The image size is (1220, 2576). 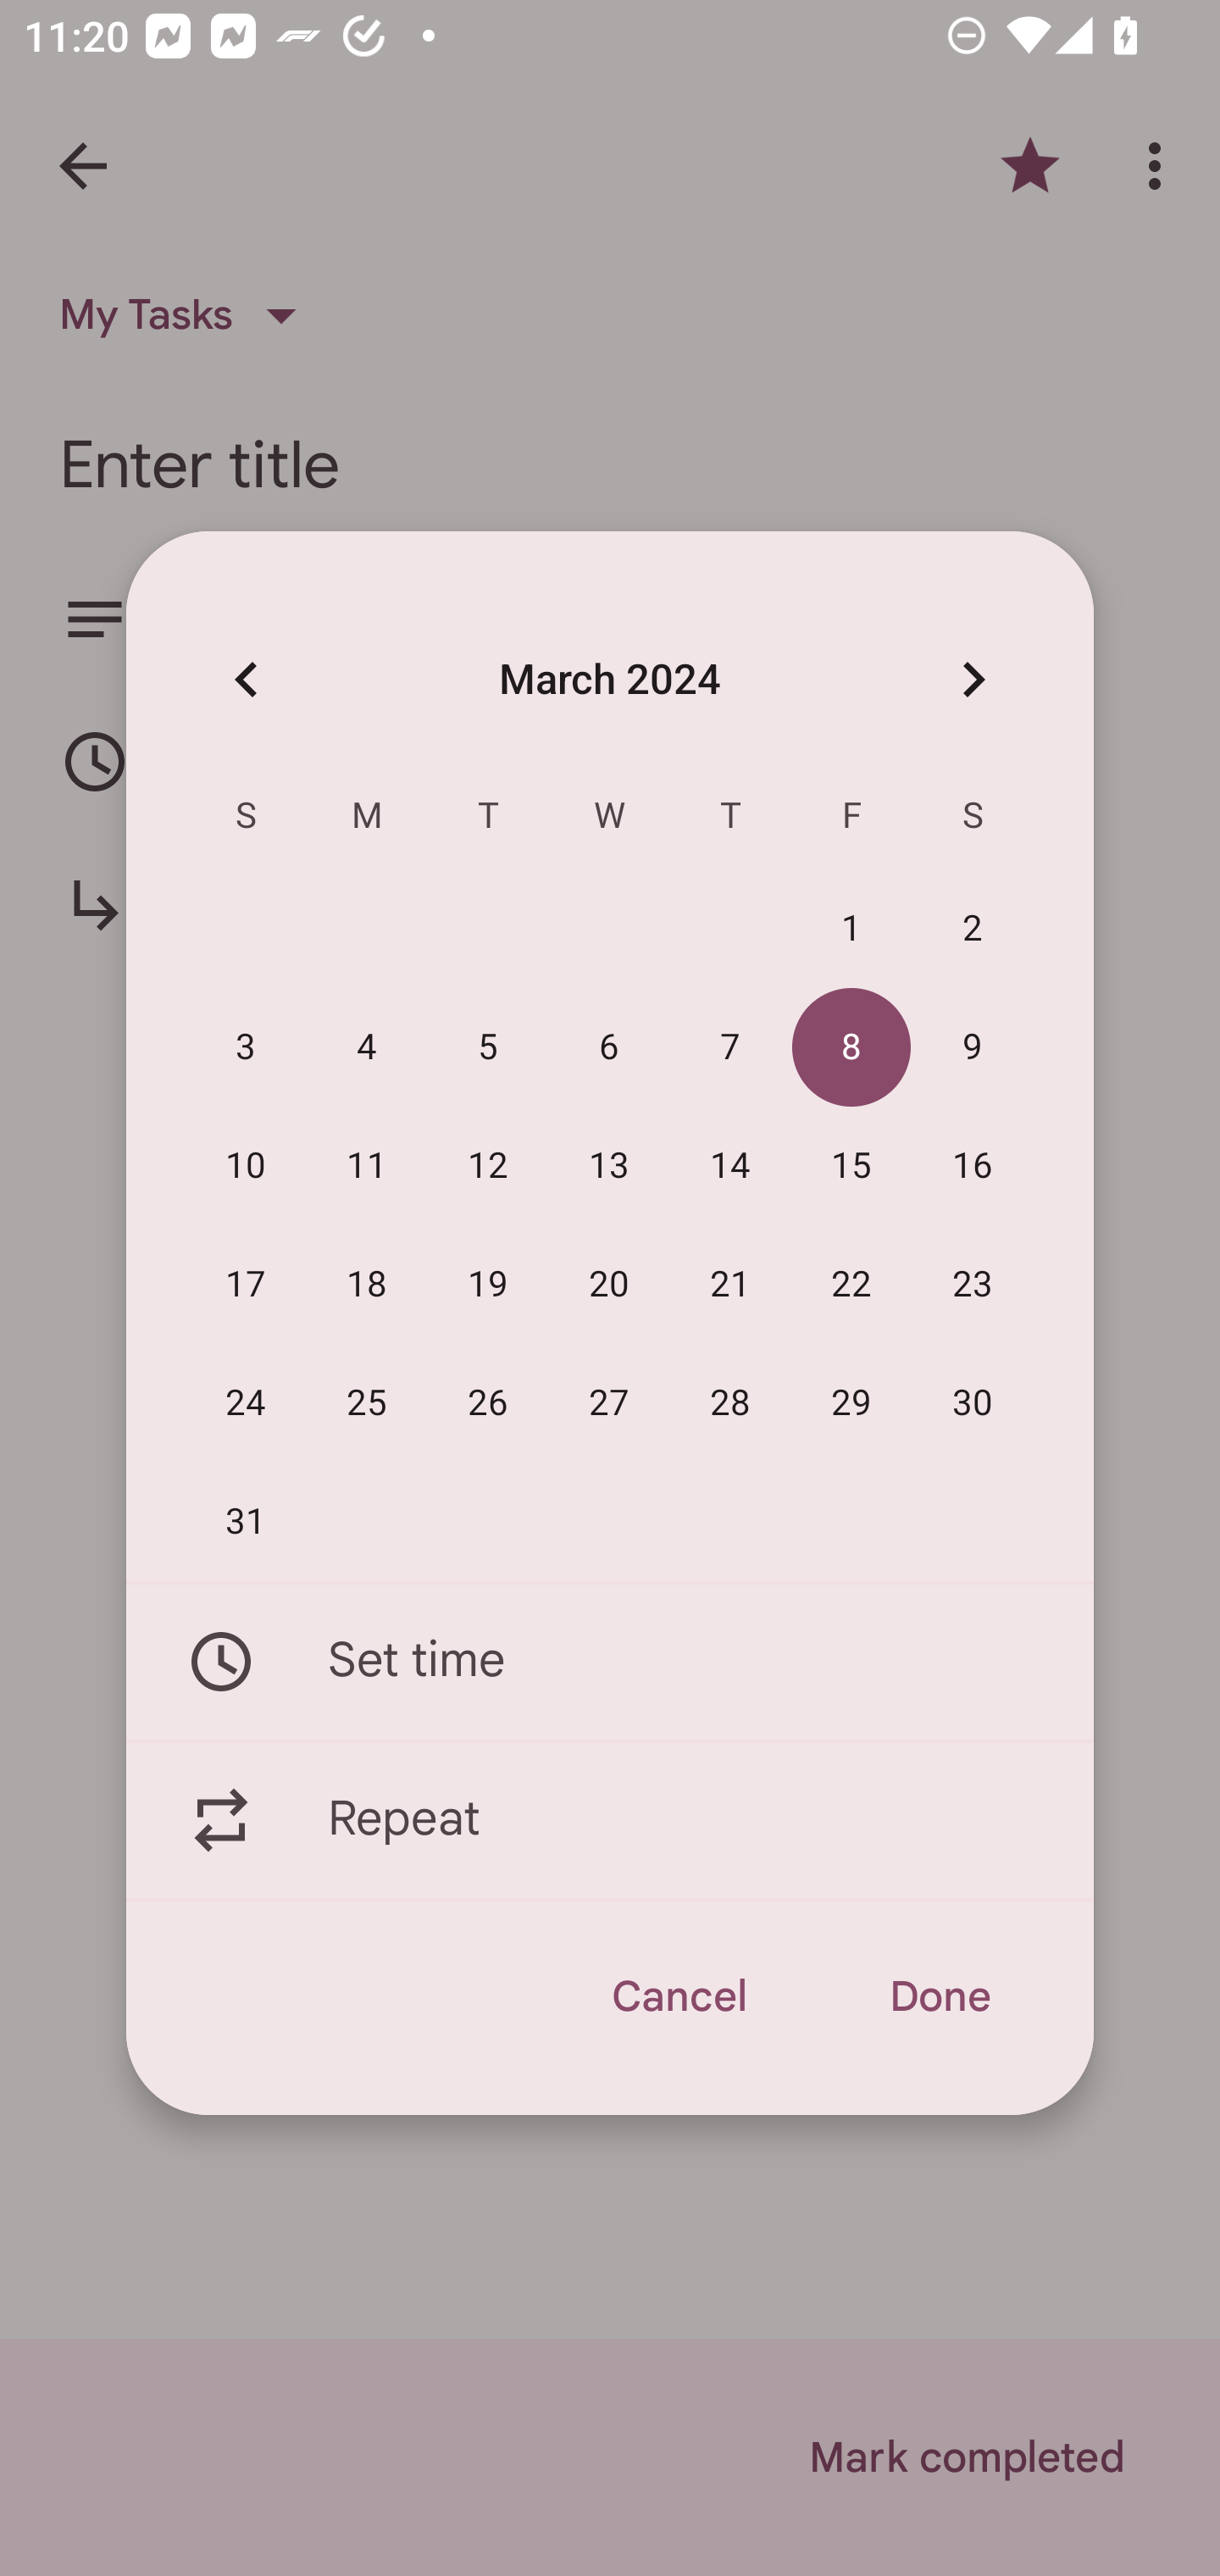 What do you see at coordinates (852, 1285) in the screenshot?
I see `22 22 March 2024` at bounding box center [852, 1285].